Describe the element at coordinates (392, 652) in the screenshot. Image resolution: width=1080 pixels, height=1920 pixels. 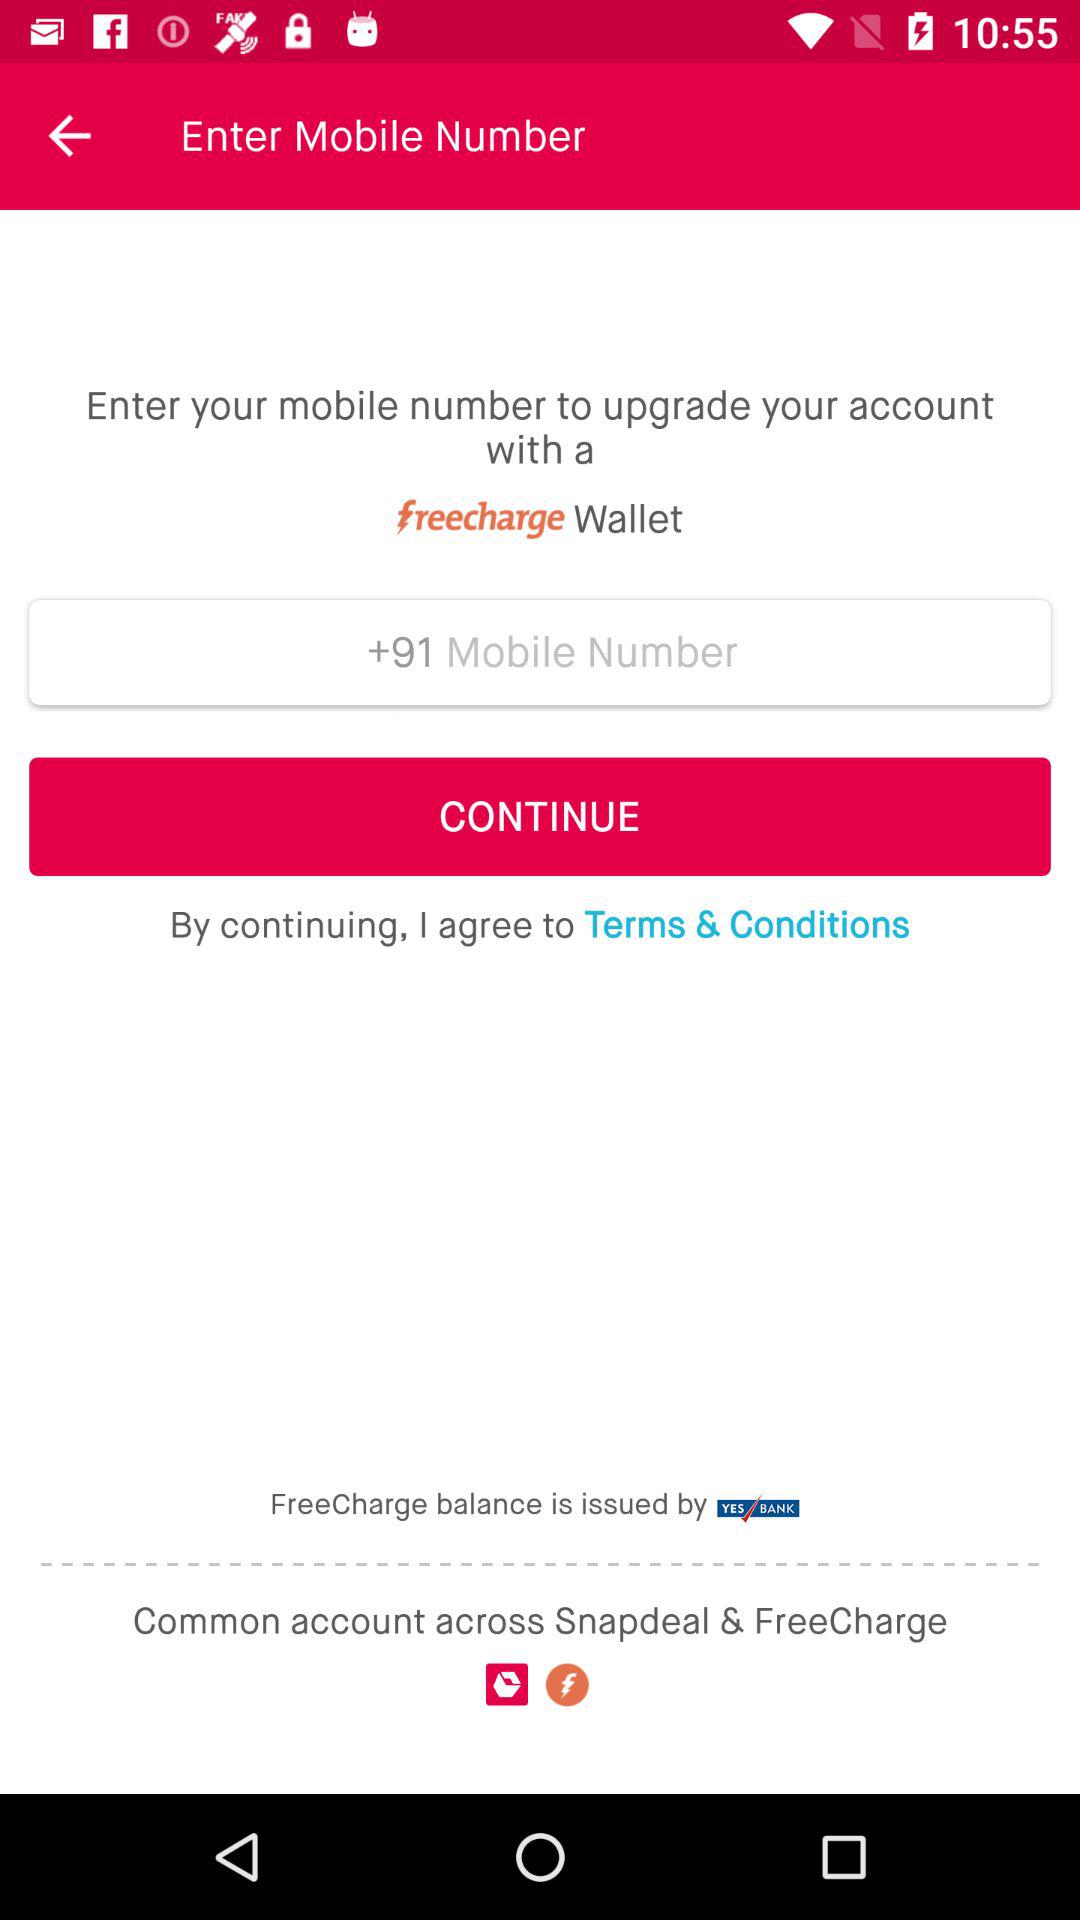
I see `launch the icon above continue icon` at that location.